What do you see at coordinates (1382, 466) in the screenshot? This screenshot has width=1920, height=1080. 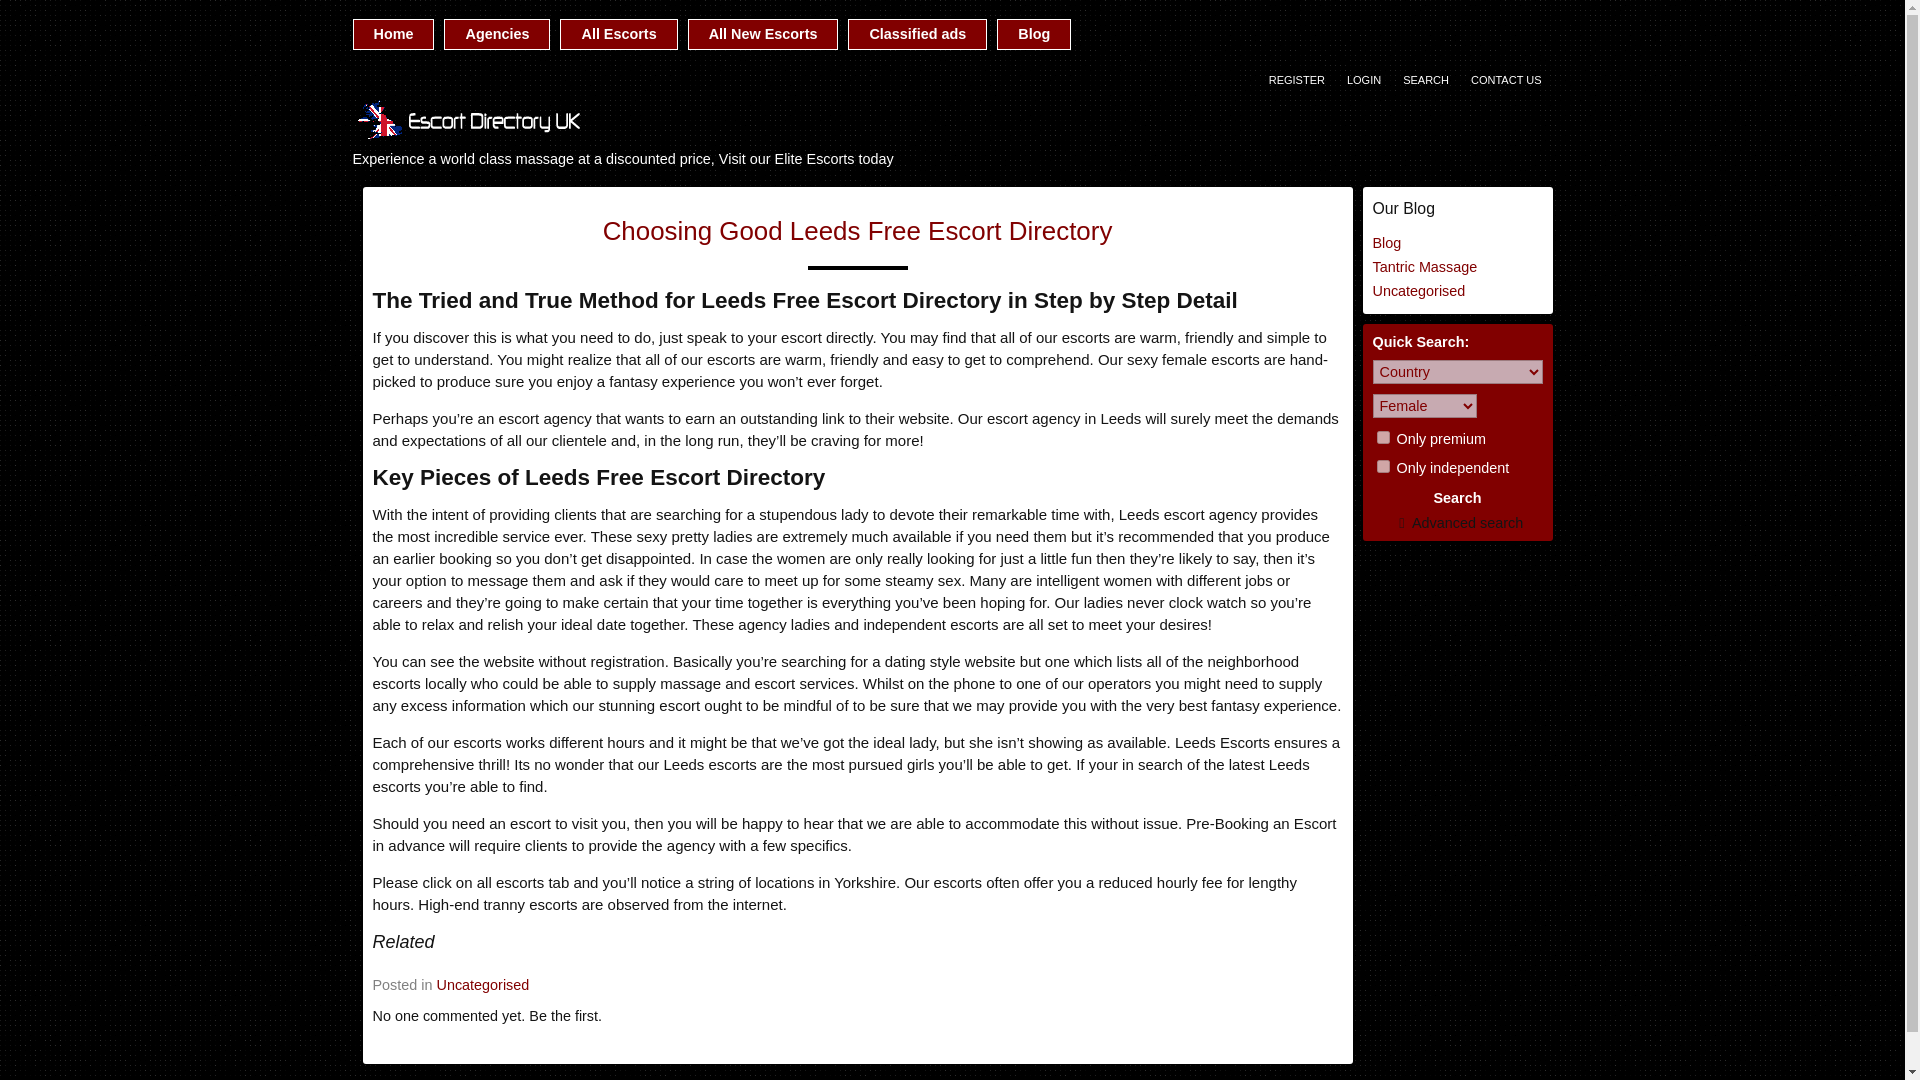 I see `yes` at bounding box center [1382, 466].